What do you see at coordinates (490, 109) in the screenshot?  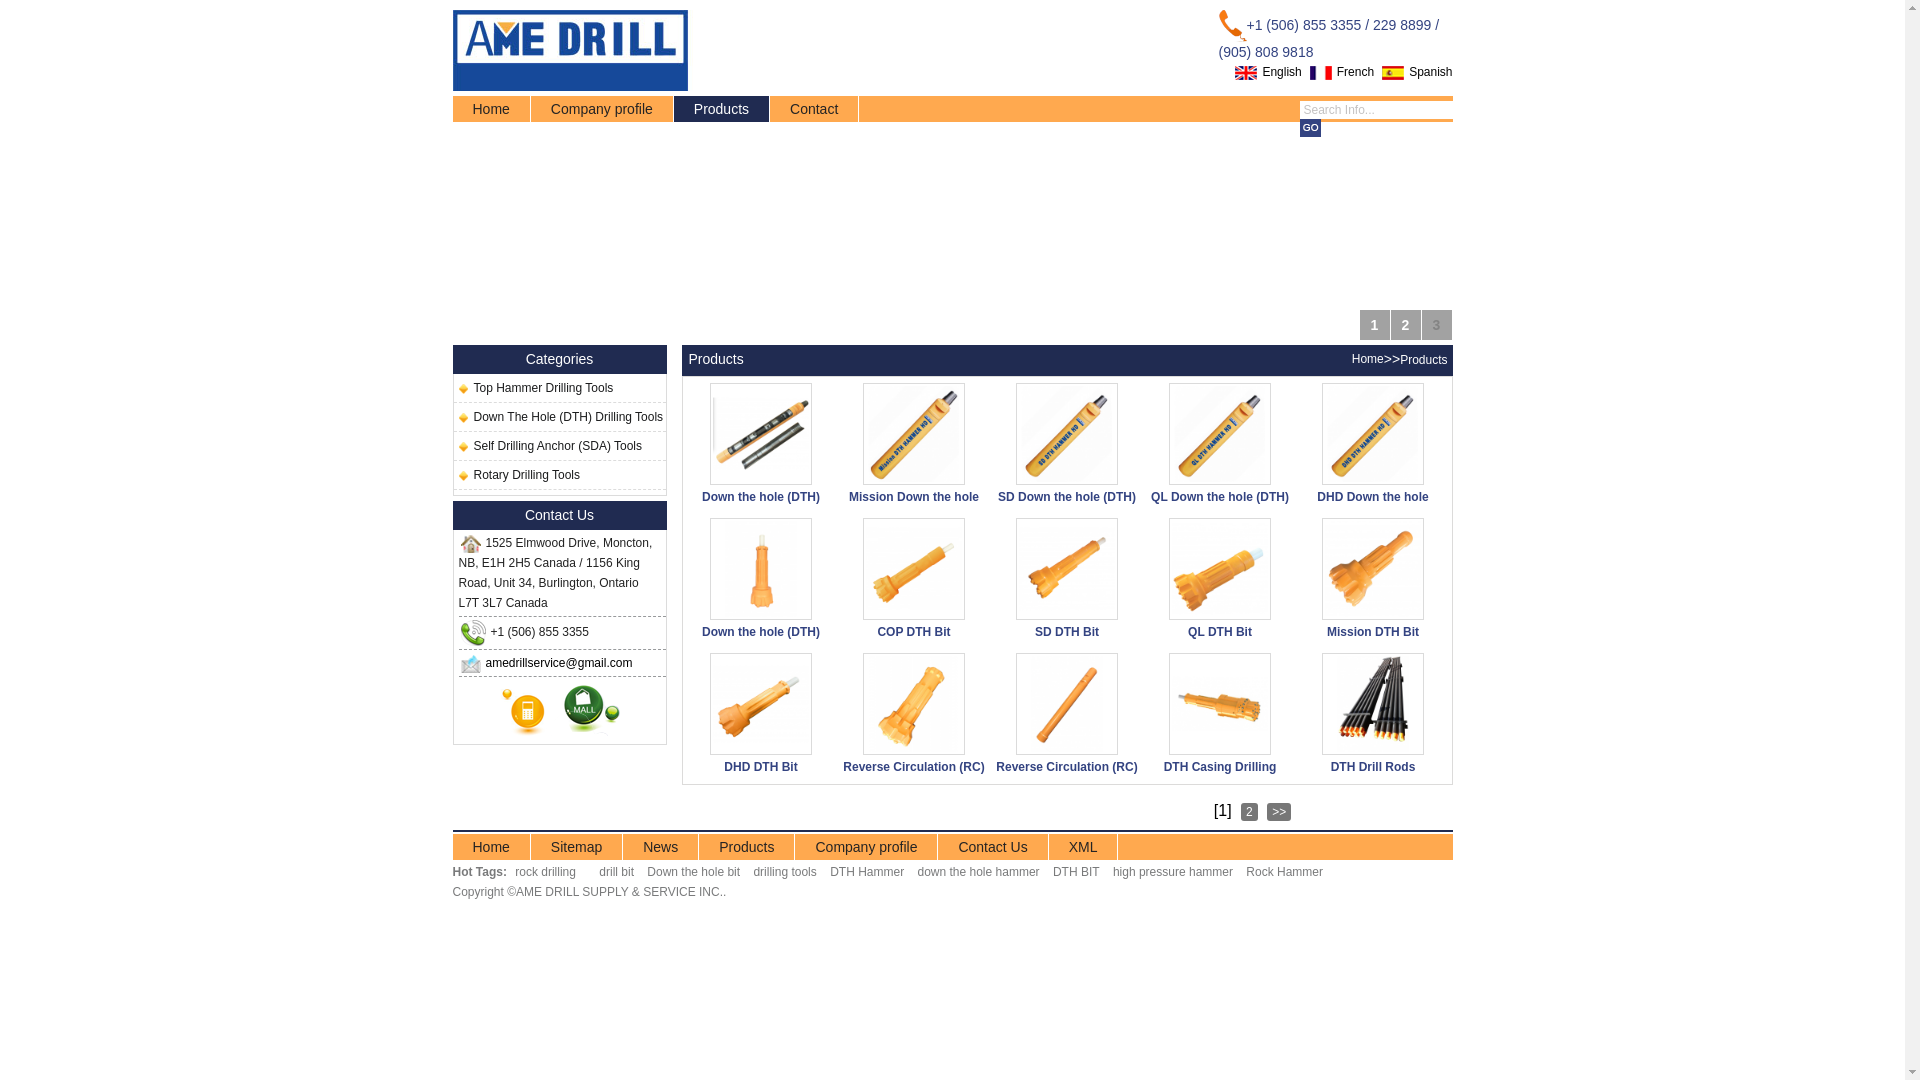 I see `Home` at bounding box center [490, 109].